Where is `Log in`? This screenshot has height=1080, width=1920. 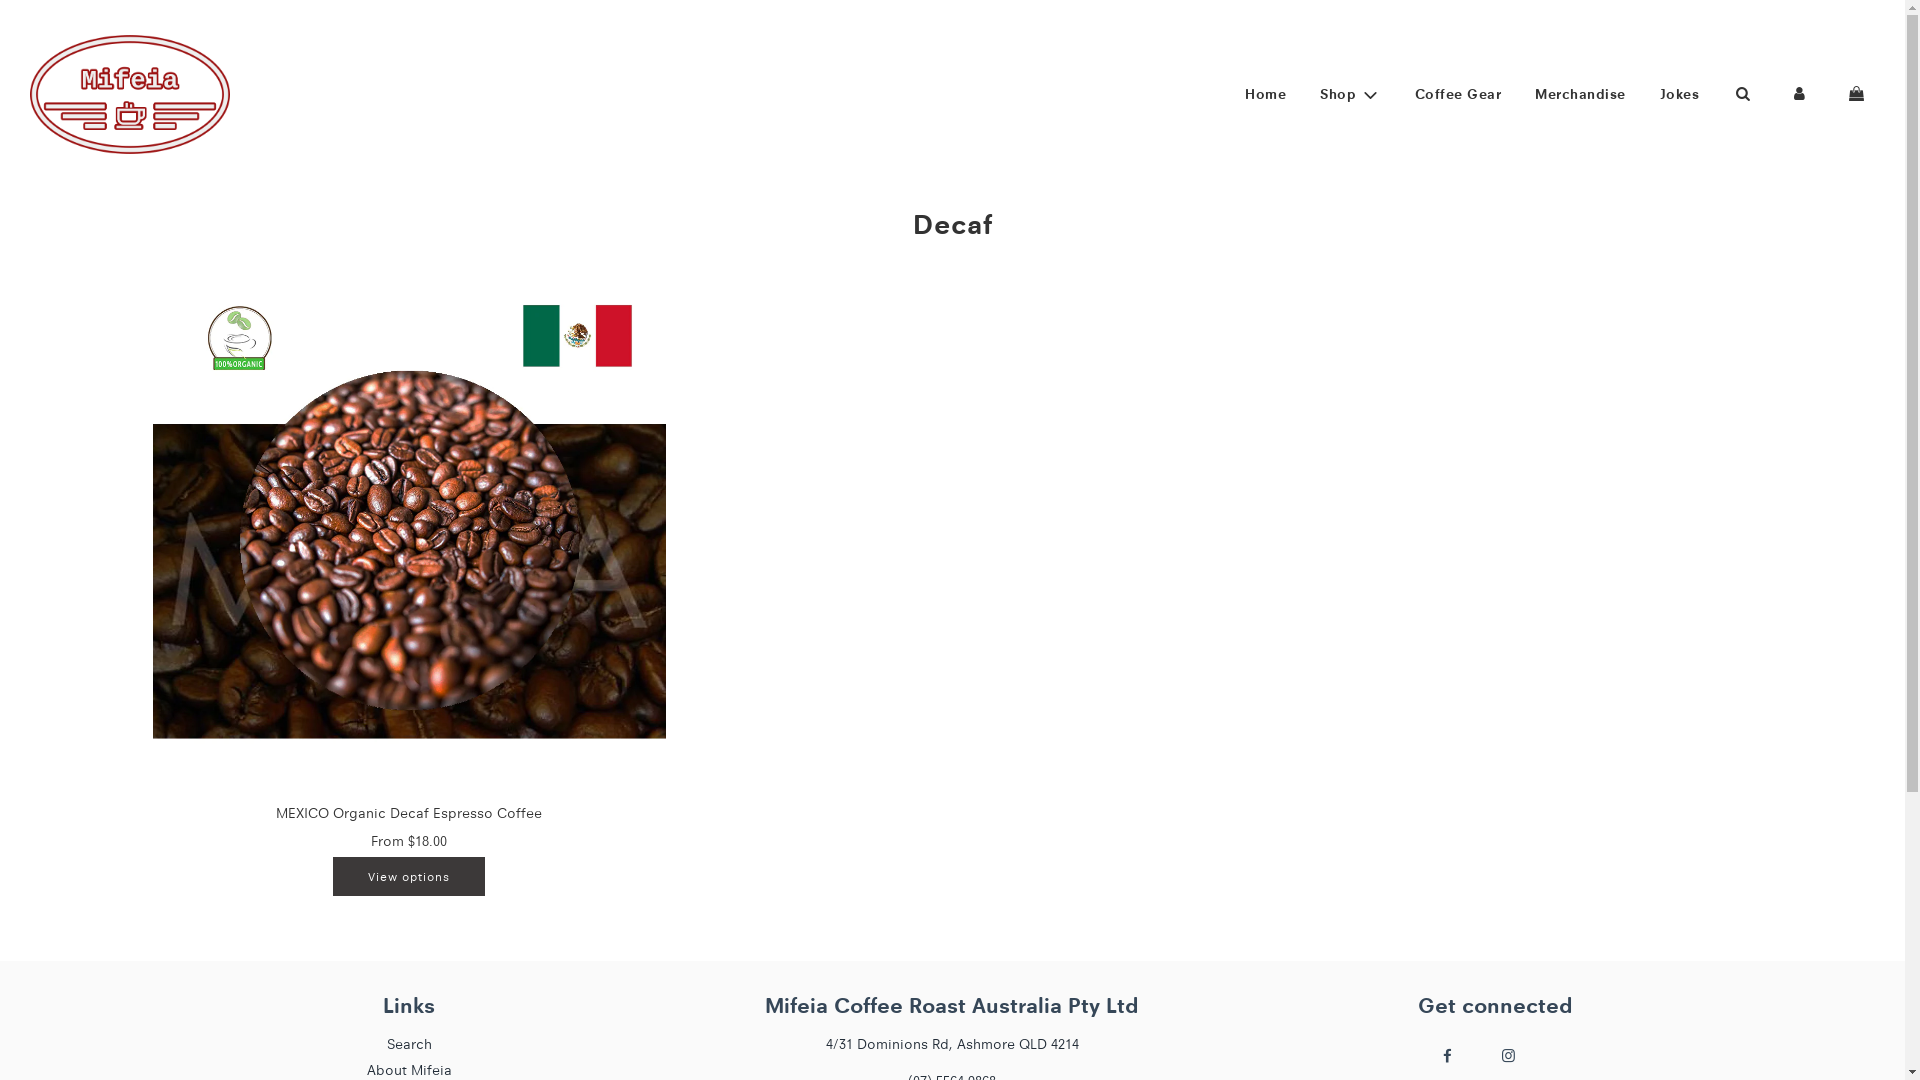 Log in is located at coordinates (1800, 94).